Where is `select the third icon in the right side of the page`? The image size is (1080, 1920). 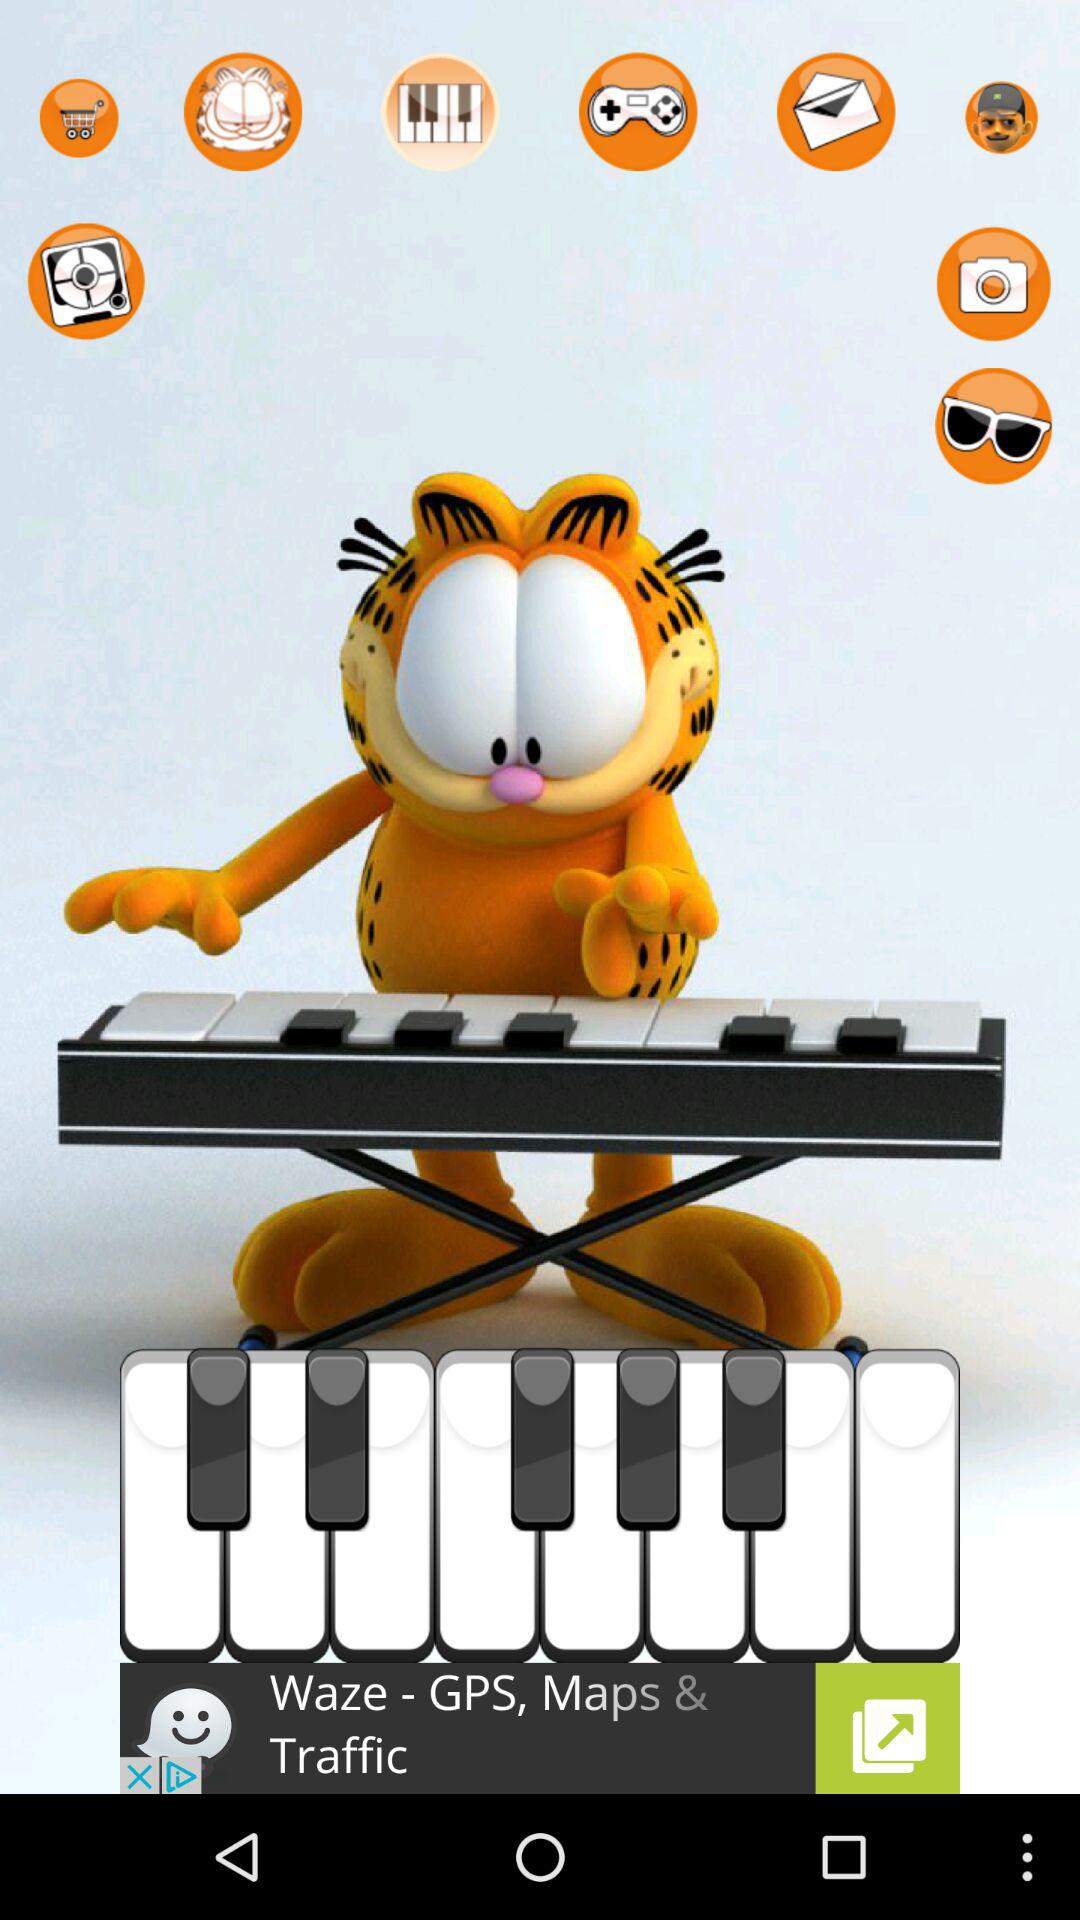
select the third icon in the right side of the page is located at coordinates (994, 428).